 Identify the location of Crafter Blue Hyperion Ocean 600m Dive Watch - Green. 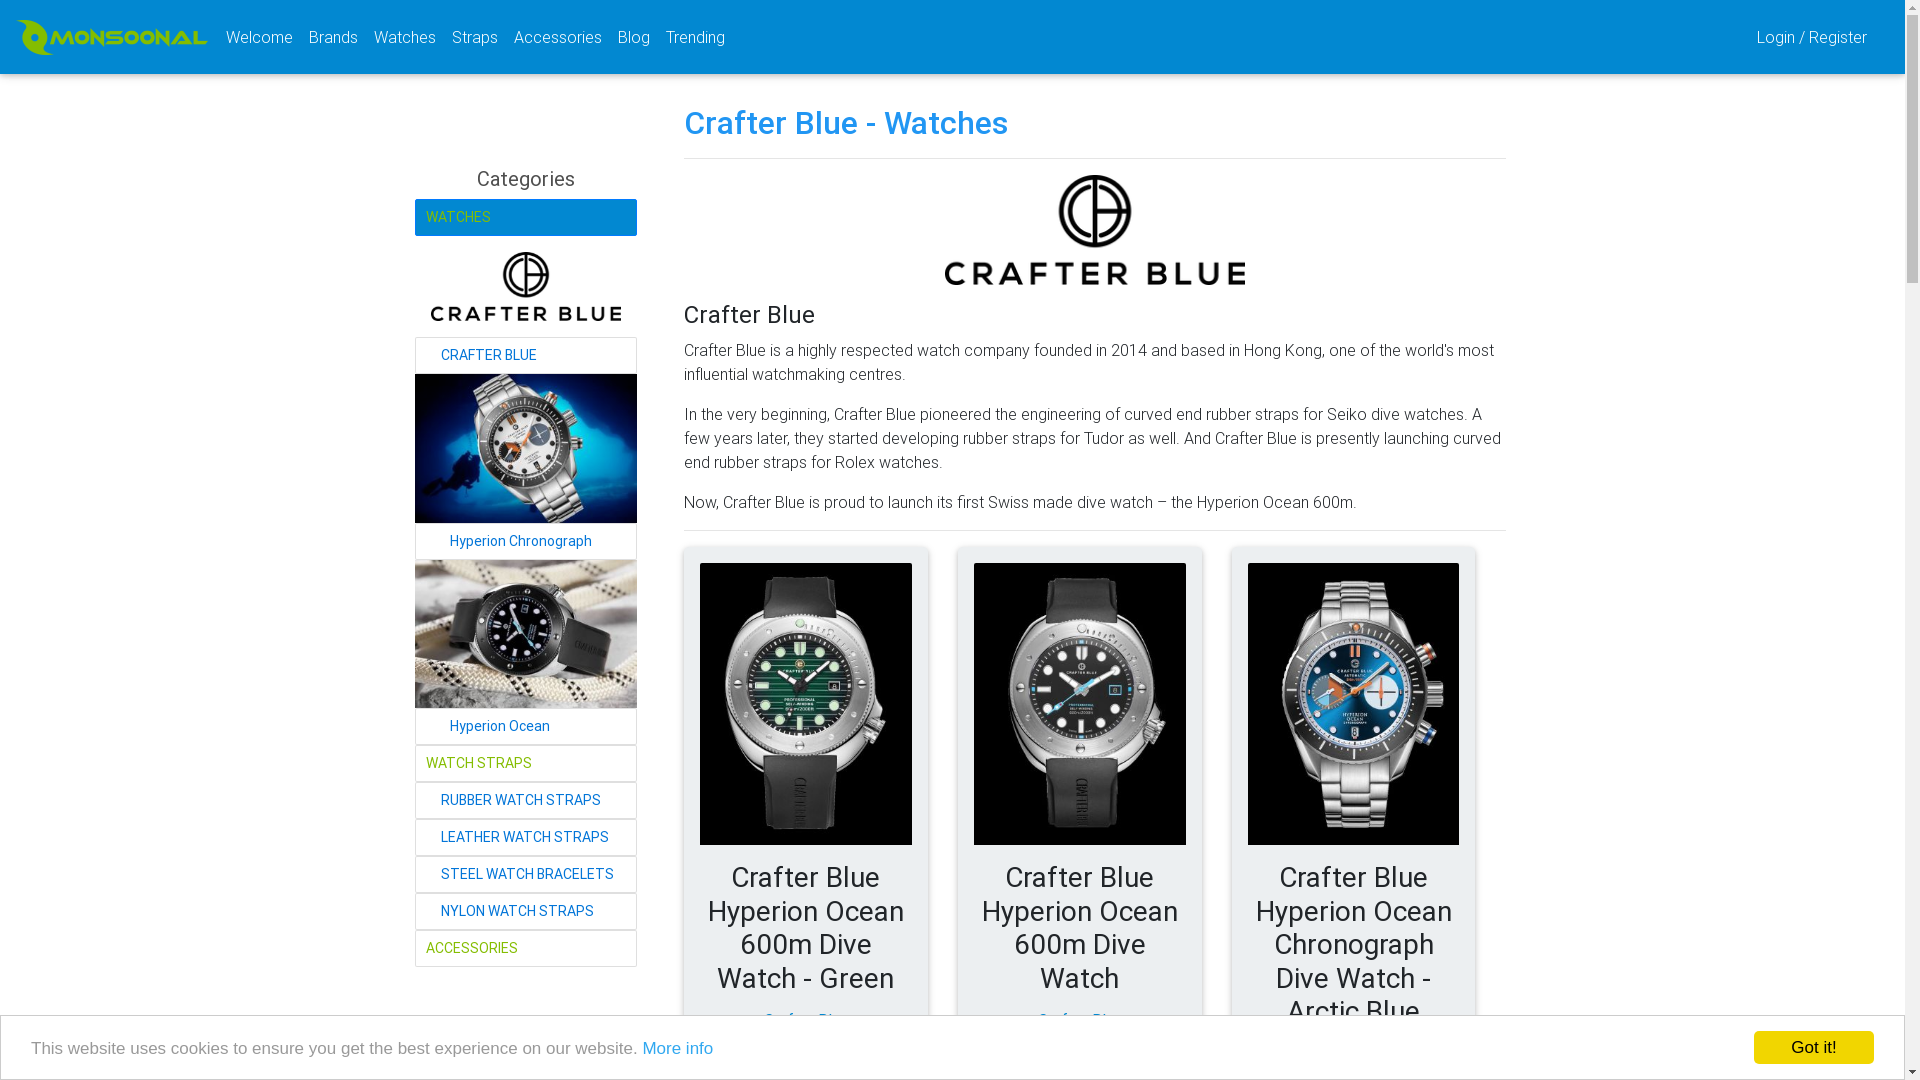
(806, 704).